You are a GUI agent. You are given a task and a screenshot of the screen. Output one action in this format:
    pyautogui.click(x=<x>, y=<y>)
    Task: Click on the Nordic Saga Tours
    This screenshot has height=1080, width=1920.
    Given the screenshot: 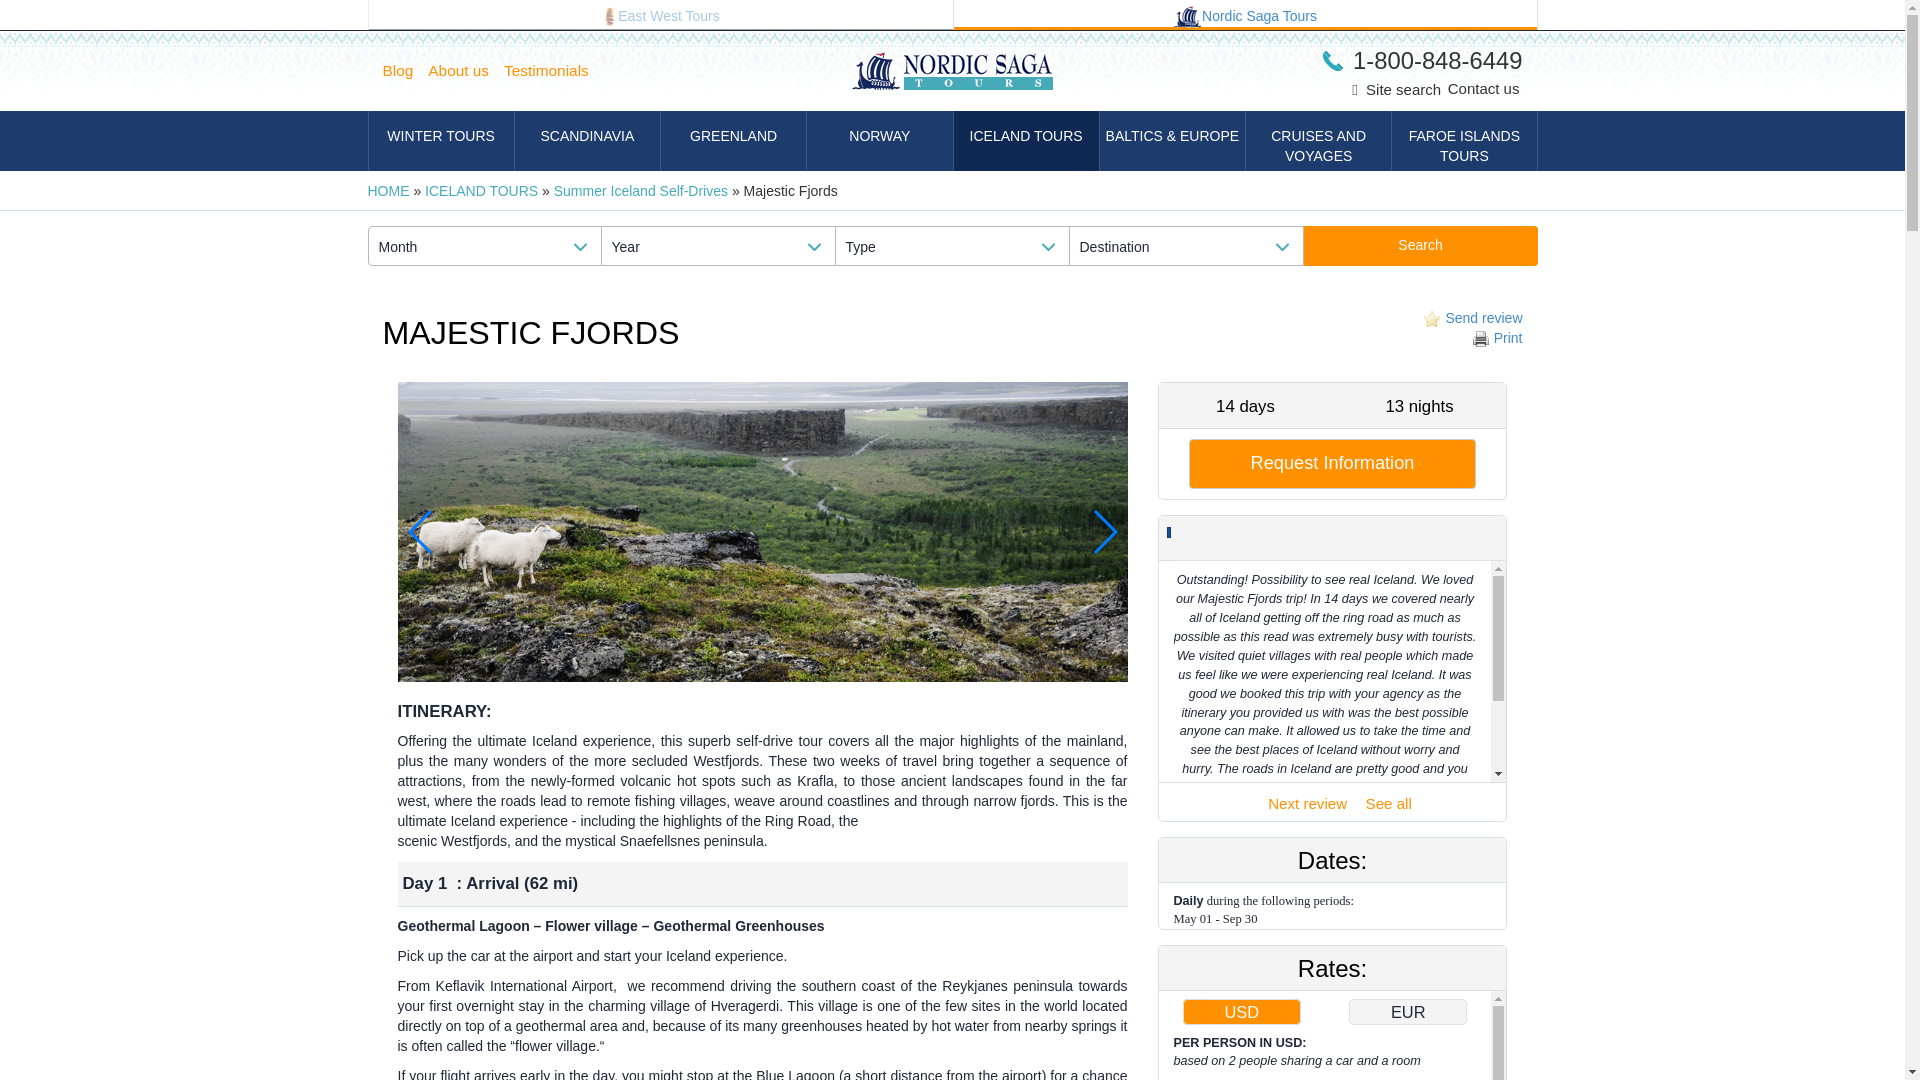 What is the action you would take?
    pyautogui.click(x=1246, y=15)
    